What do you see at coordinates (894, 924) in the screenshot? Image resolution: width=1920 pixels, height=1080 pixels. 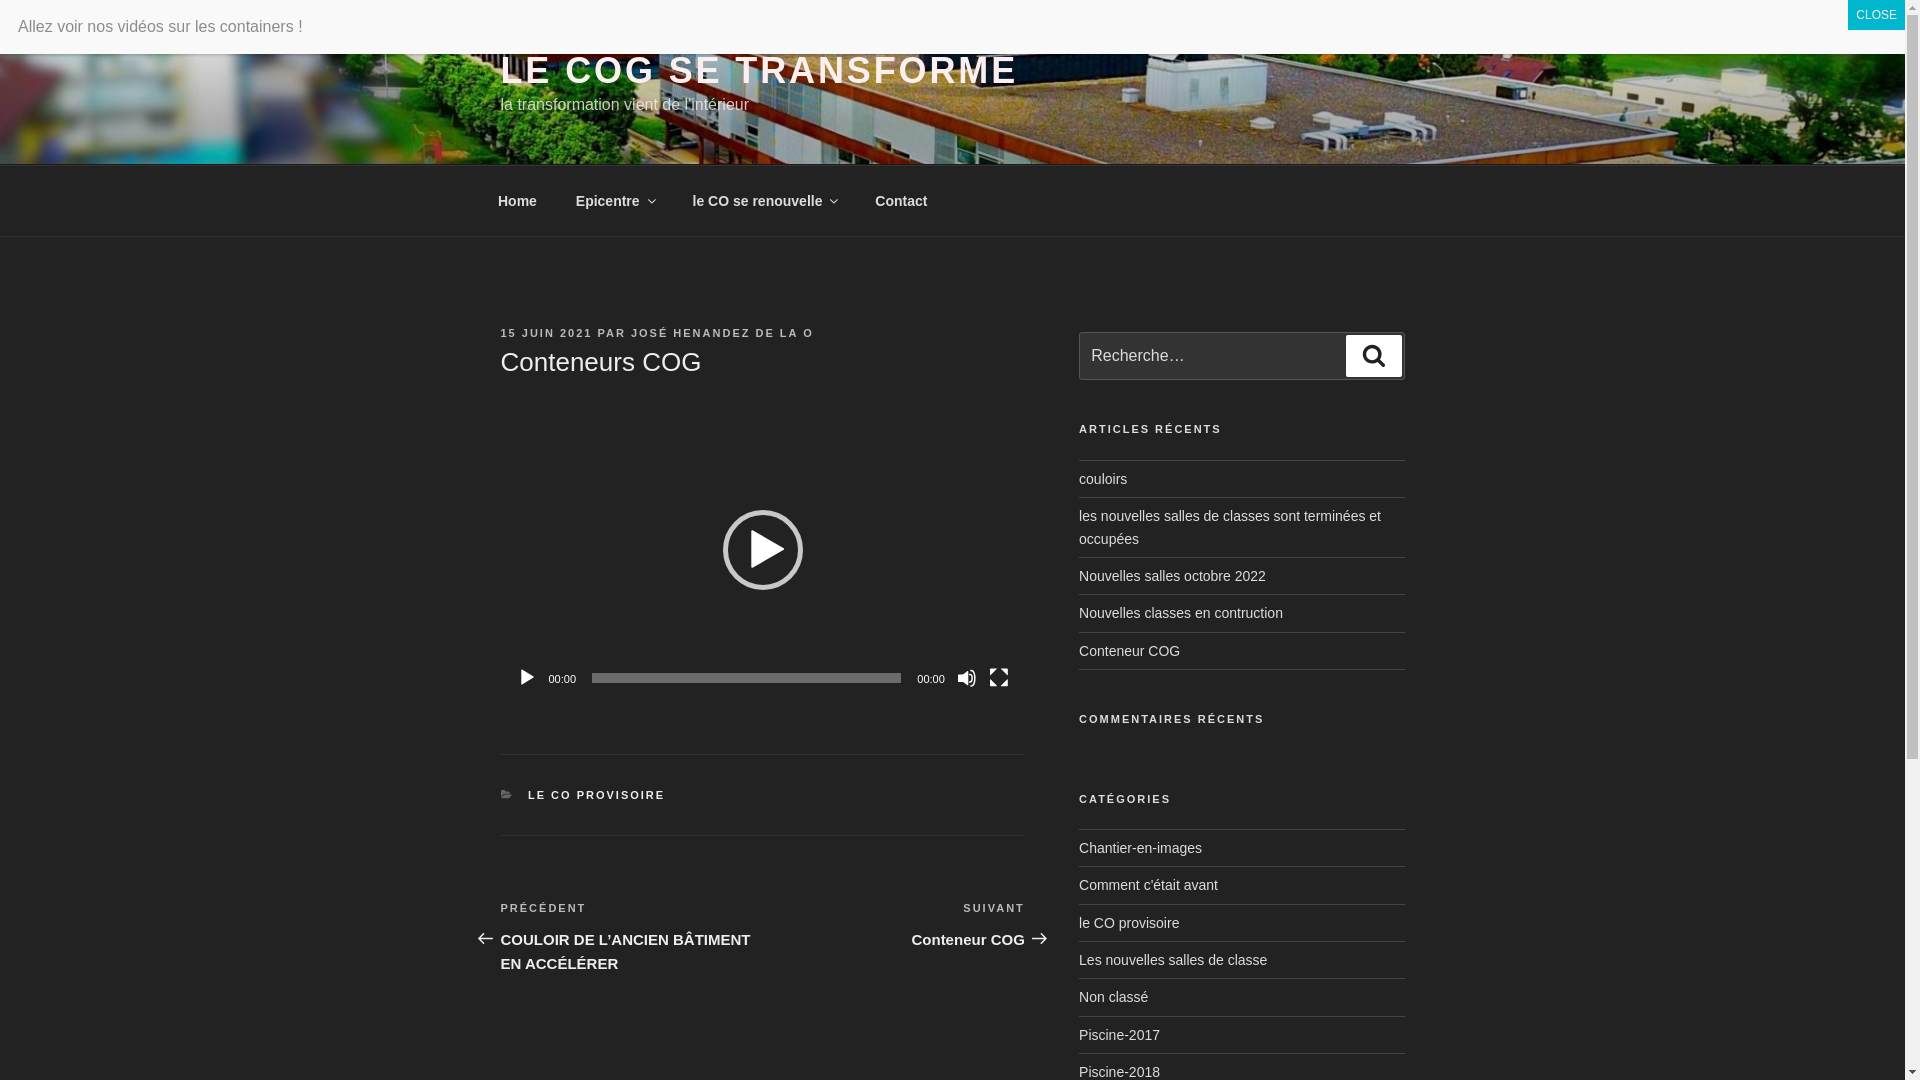 I see `Article suivant
SUIVANT
Conteneur COG` at bounding box center [894, 924].